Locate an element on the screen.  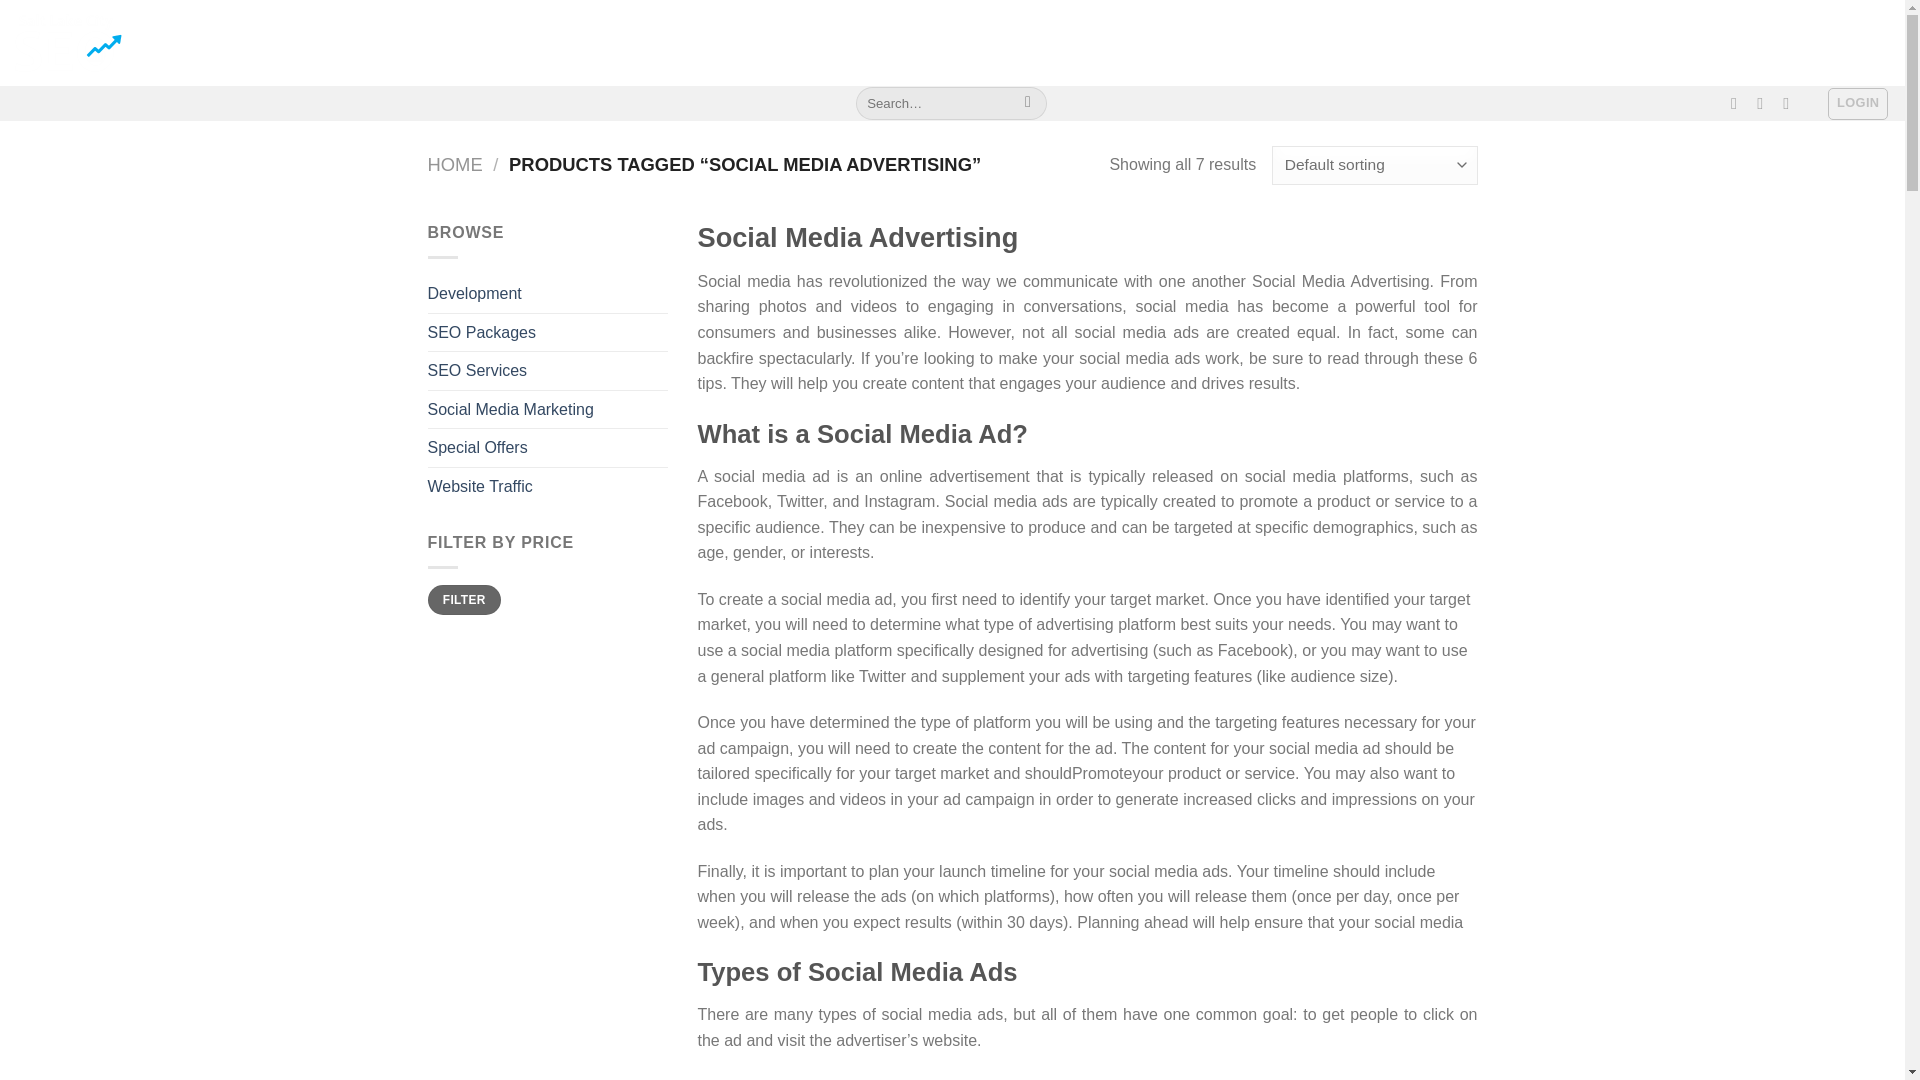
Follow on Twitter is located at coordinates (1764, 102).